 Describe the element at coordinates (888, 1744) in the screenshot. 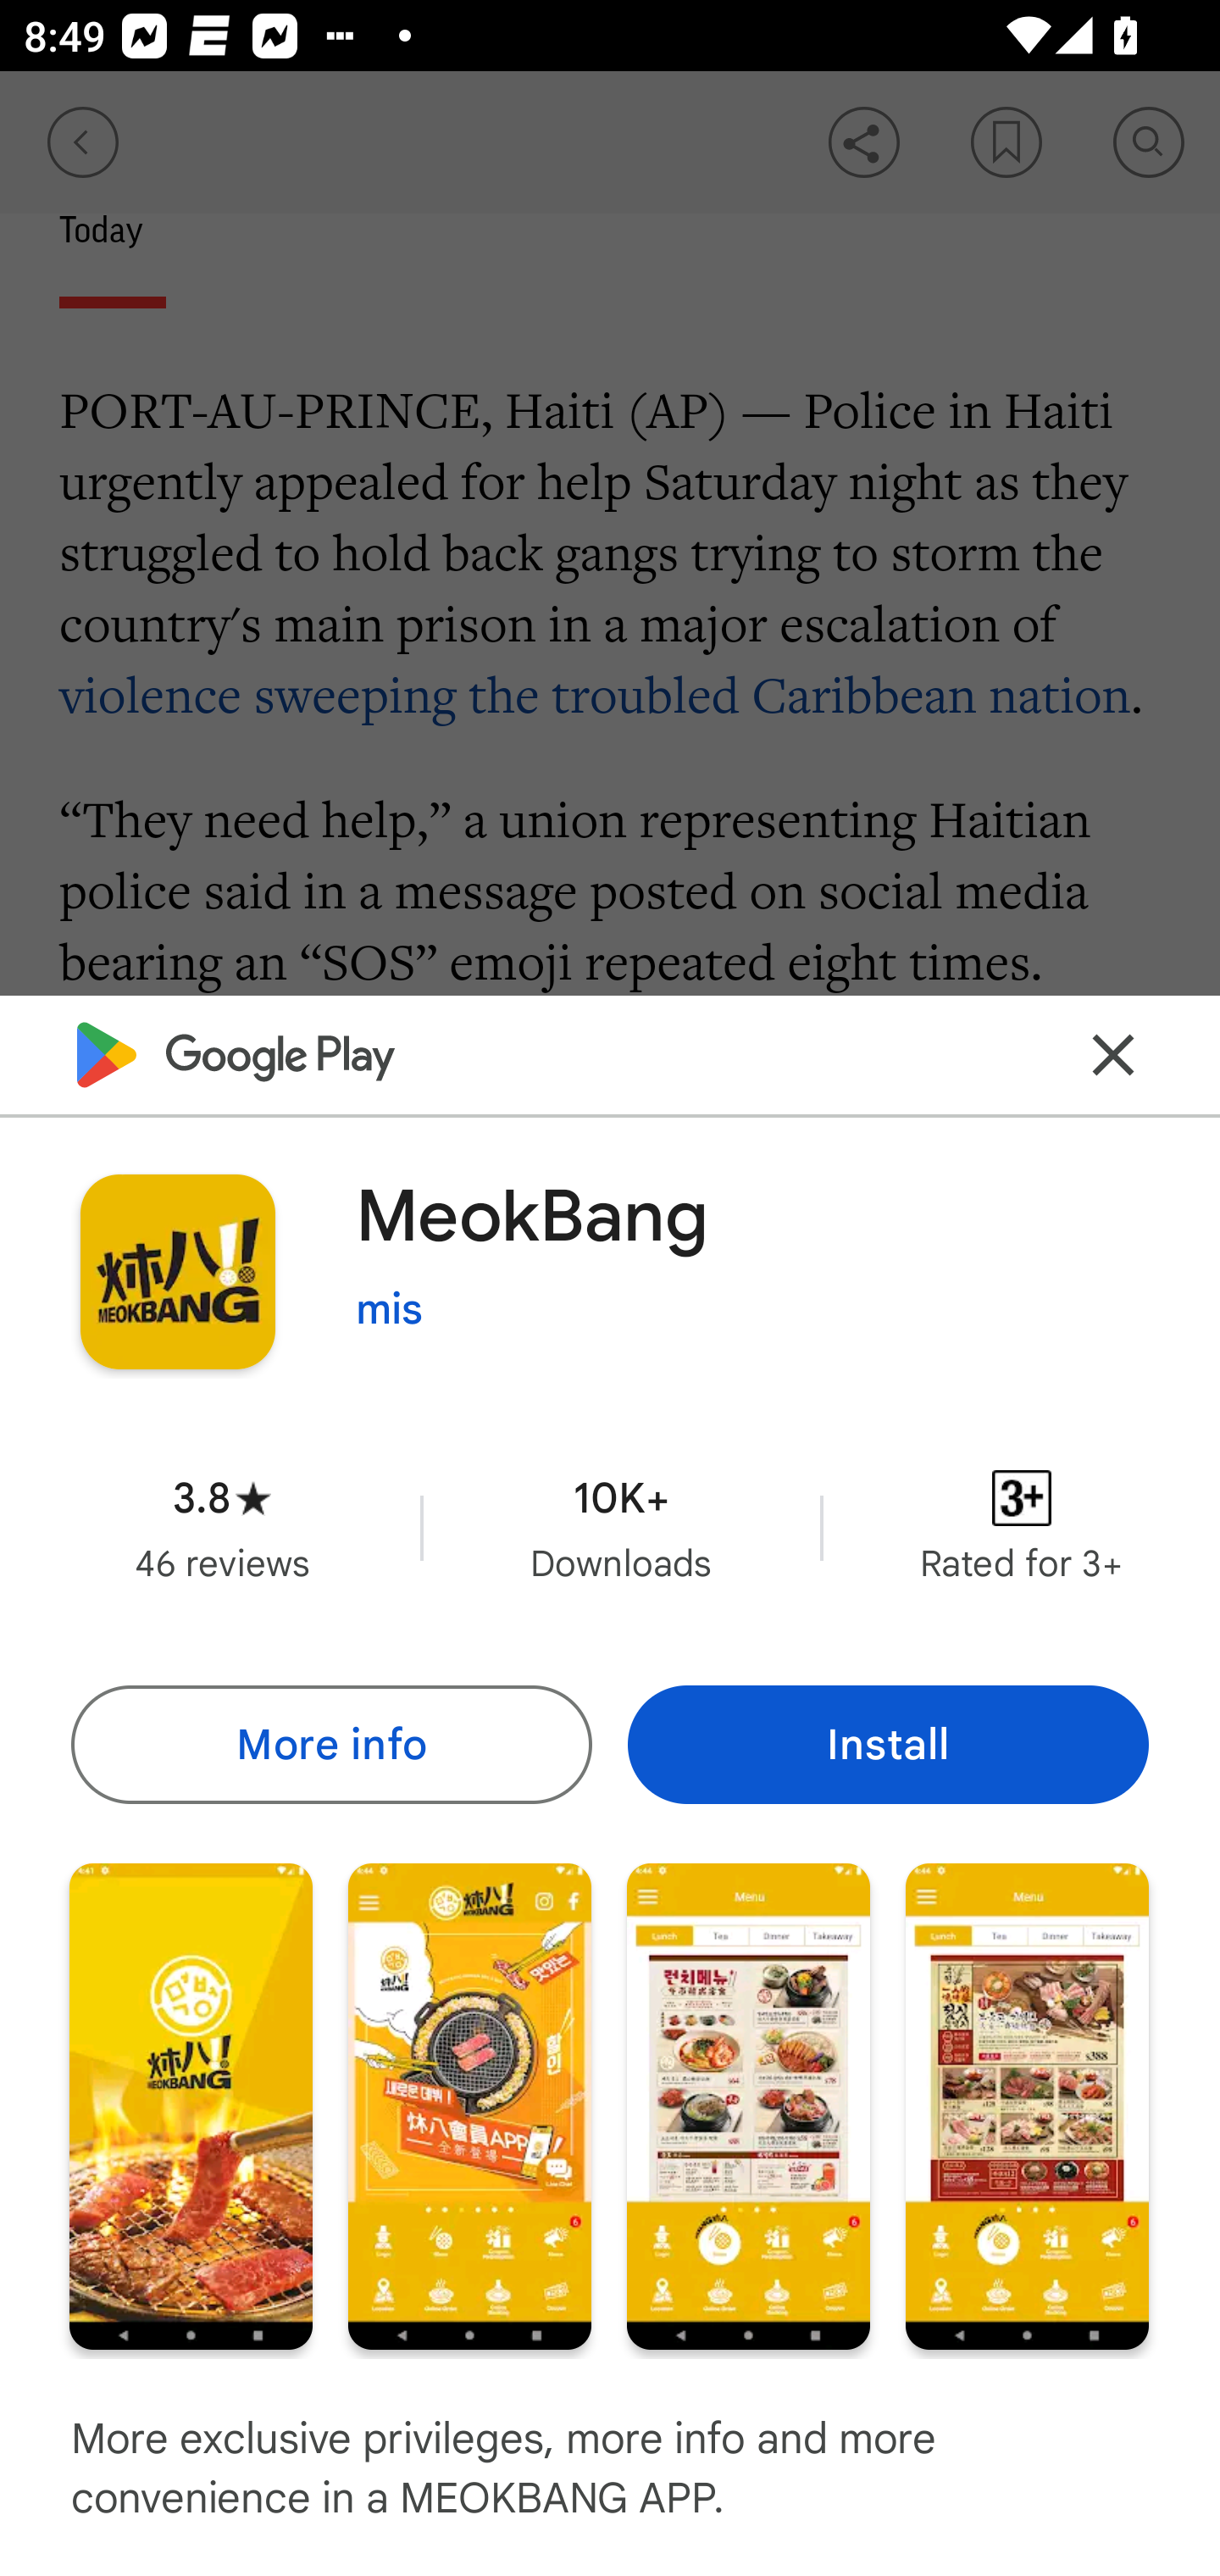

I see `Install` at that location.